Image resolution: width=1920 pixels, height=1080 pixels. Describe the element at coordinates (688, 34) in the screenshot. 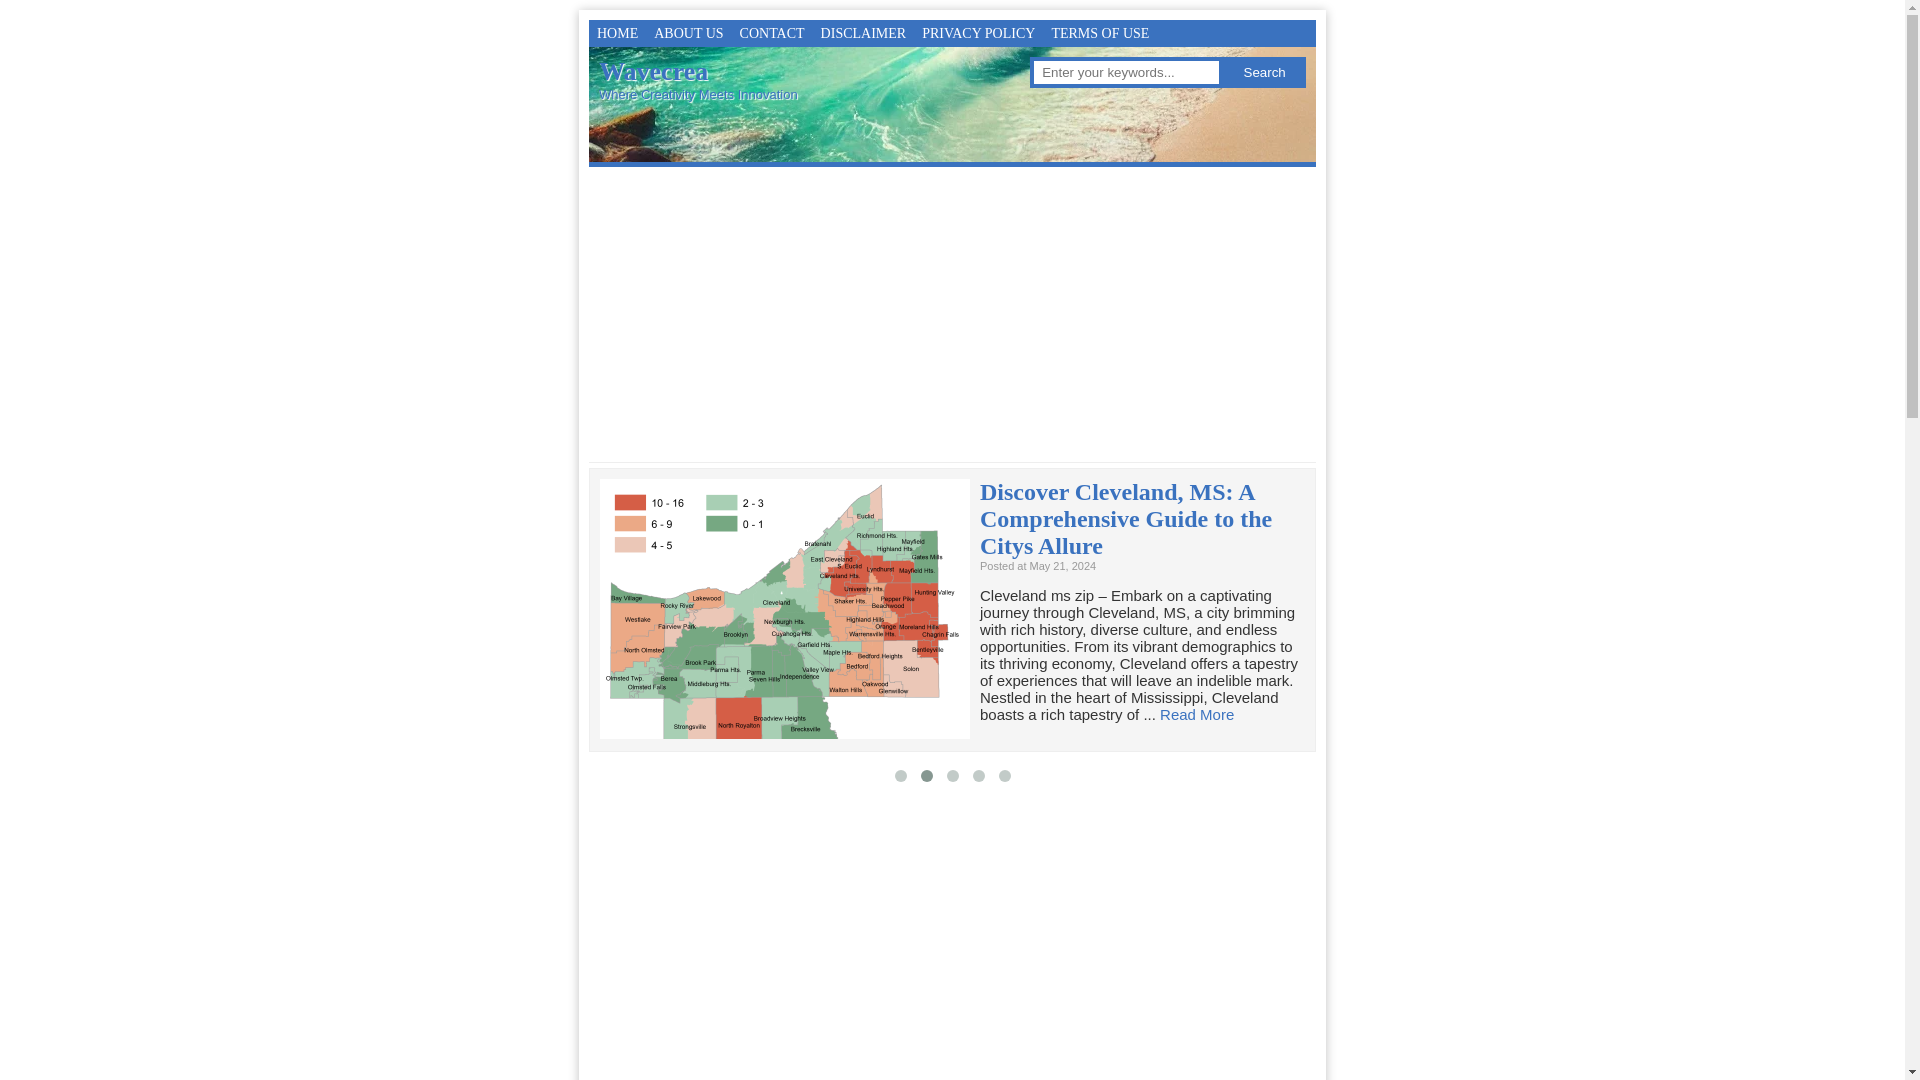

I see `ABOUT US` at that location.